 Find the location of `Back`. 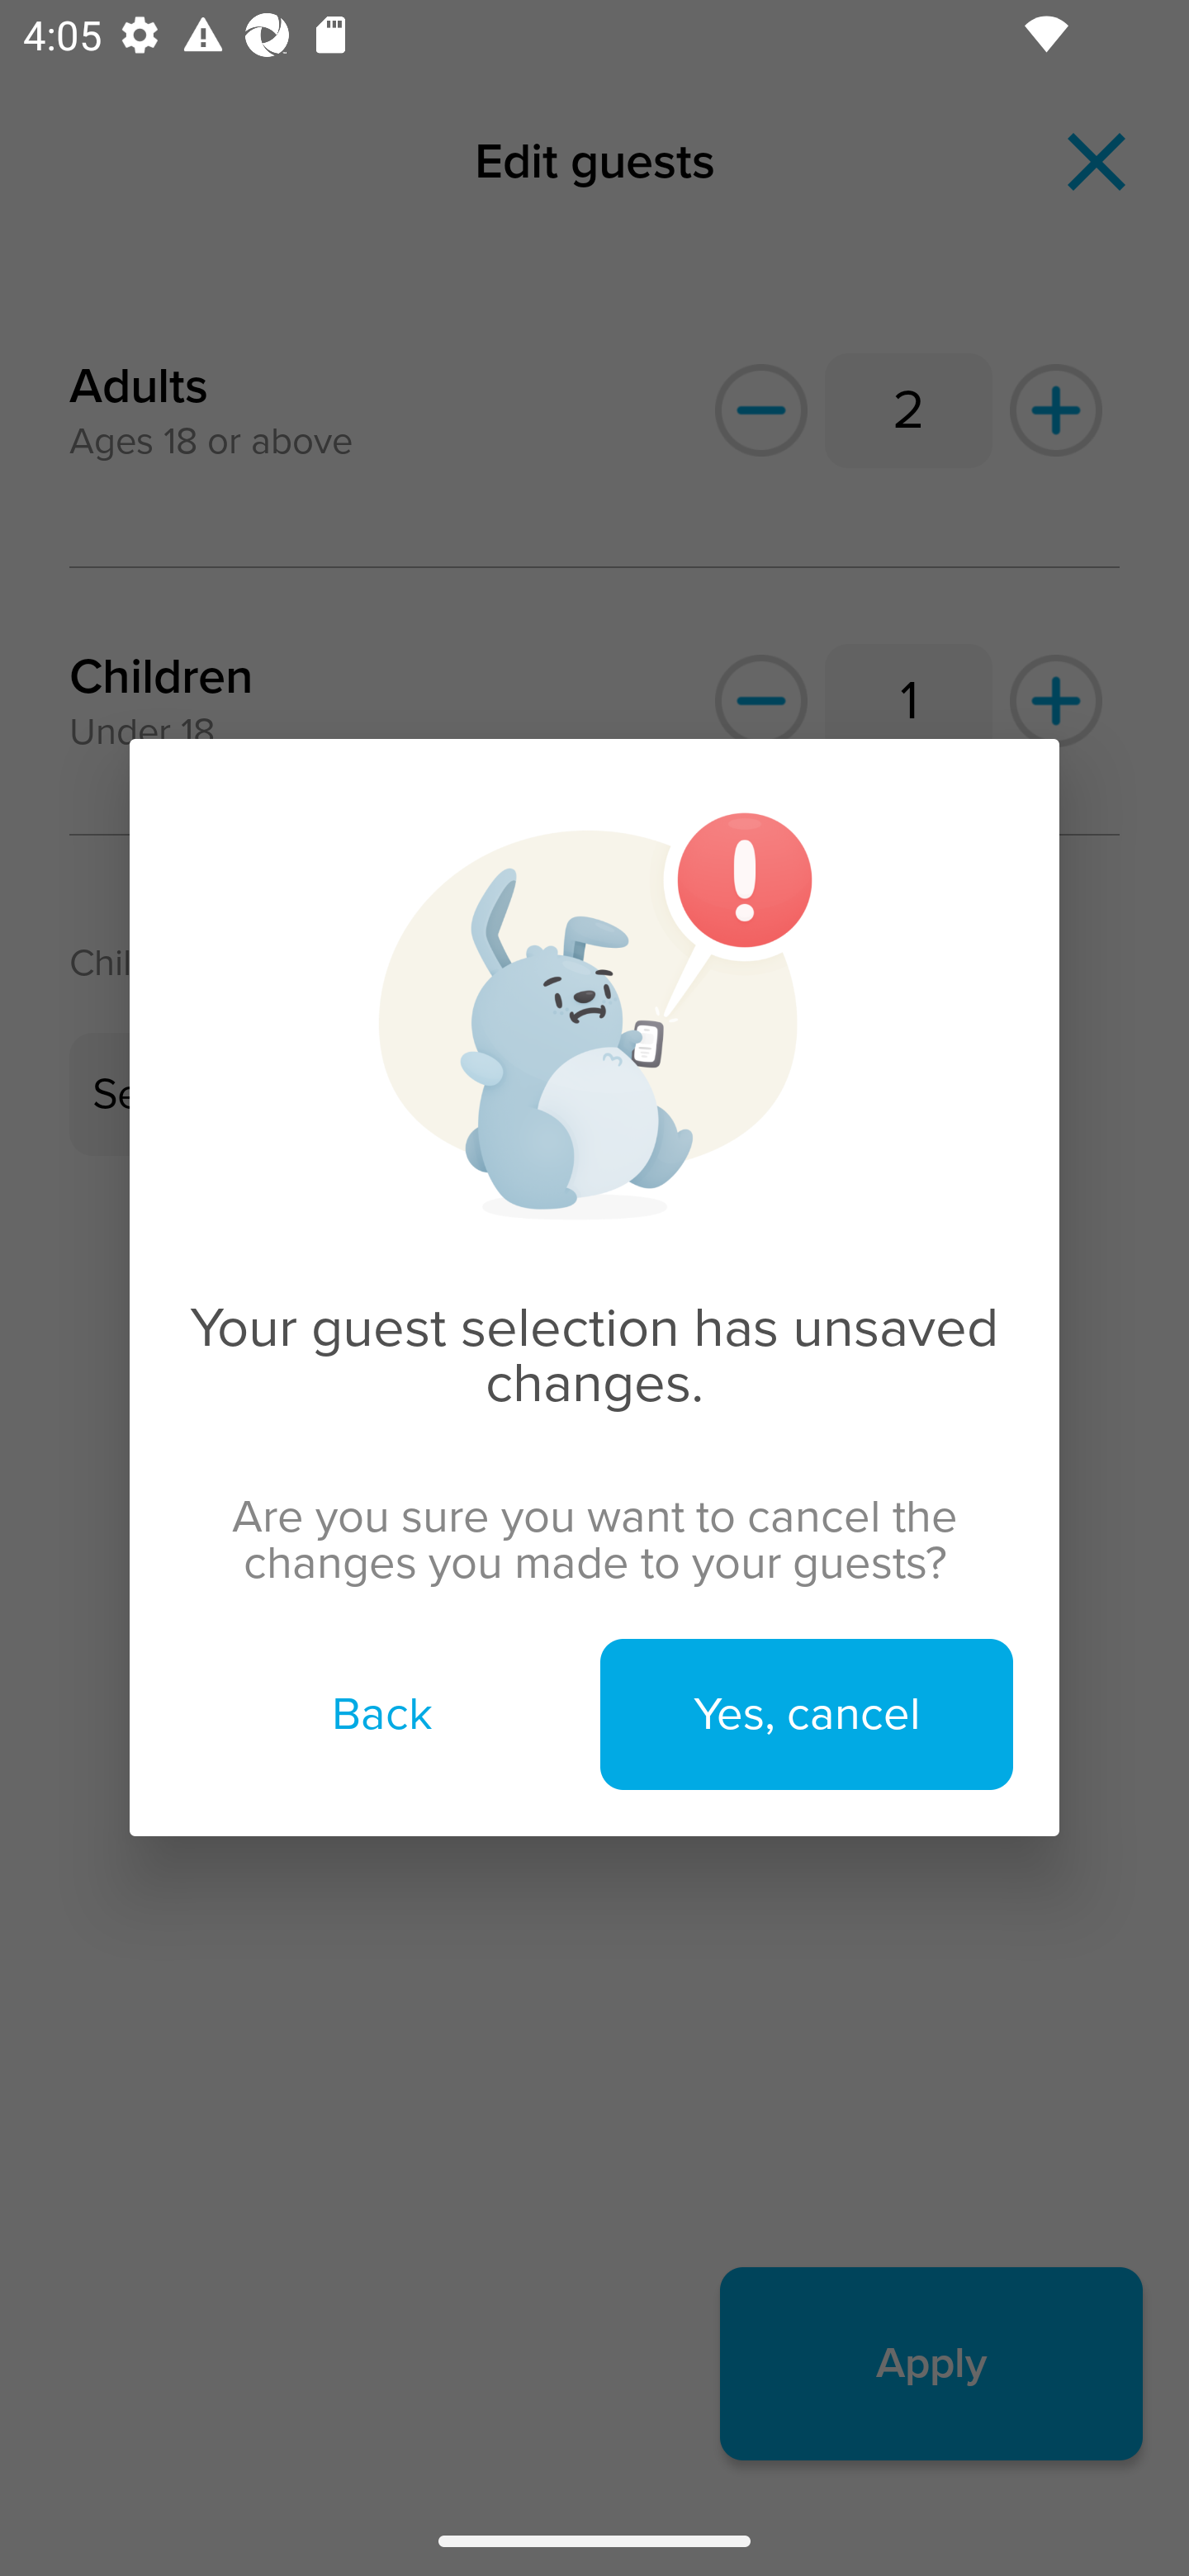

Back is located at coordinates (381, 1714).